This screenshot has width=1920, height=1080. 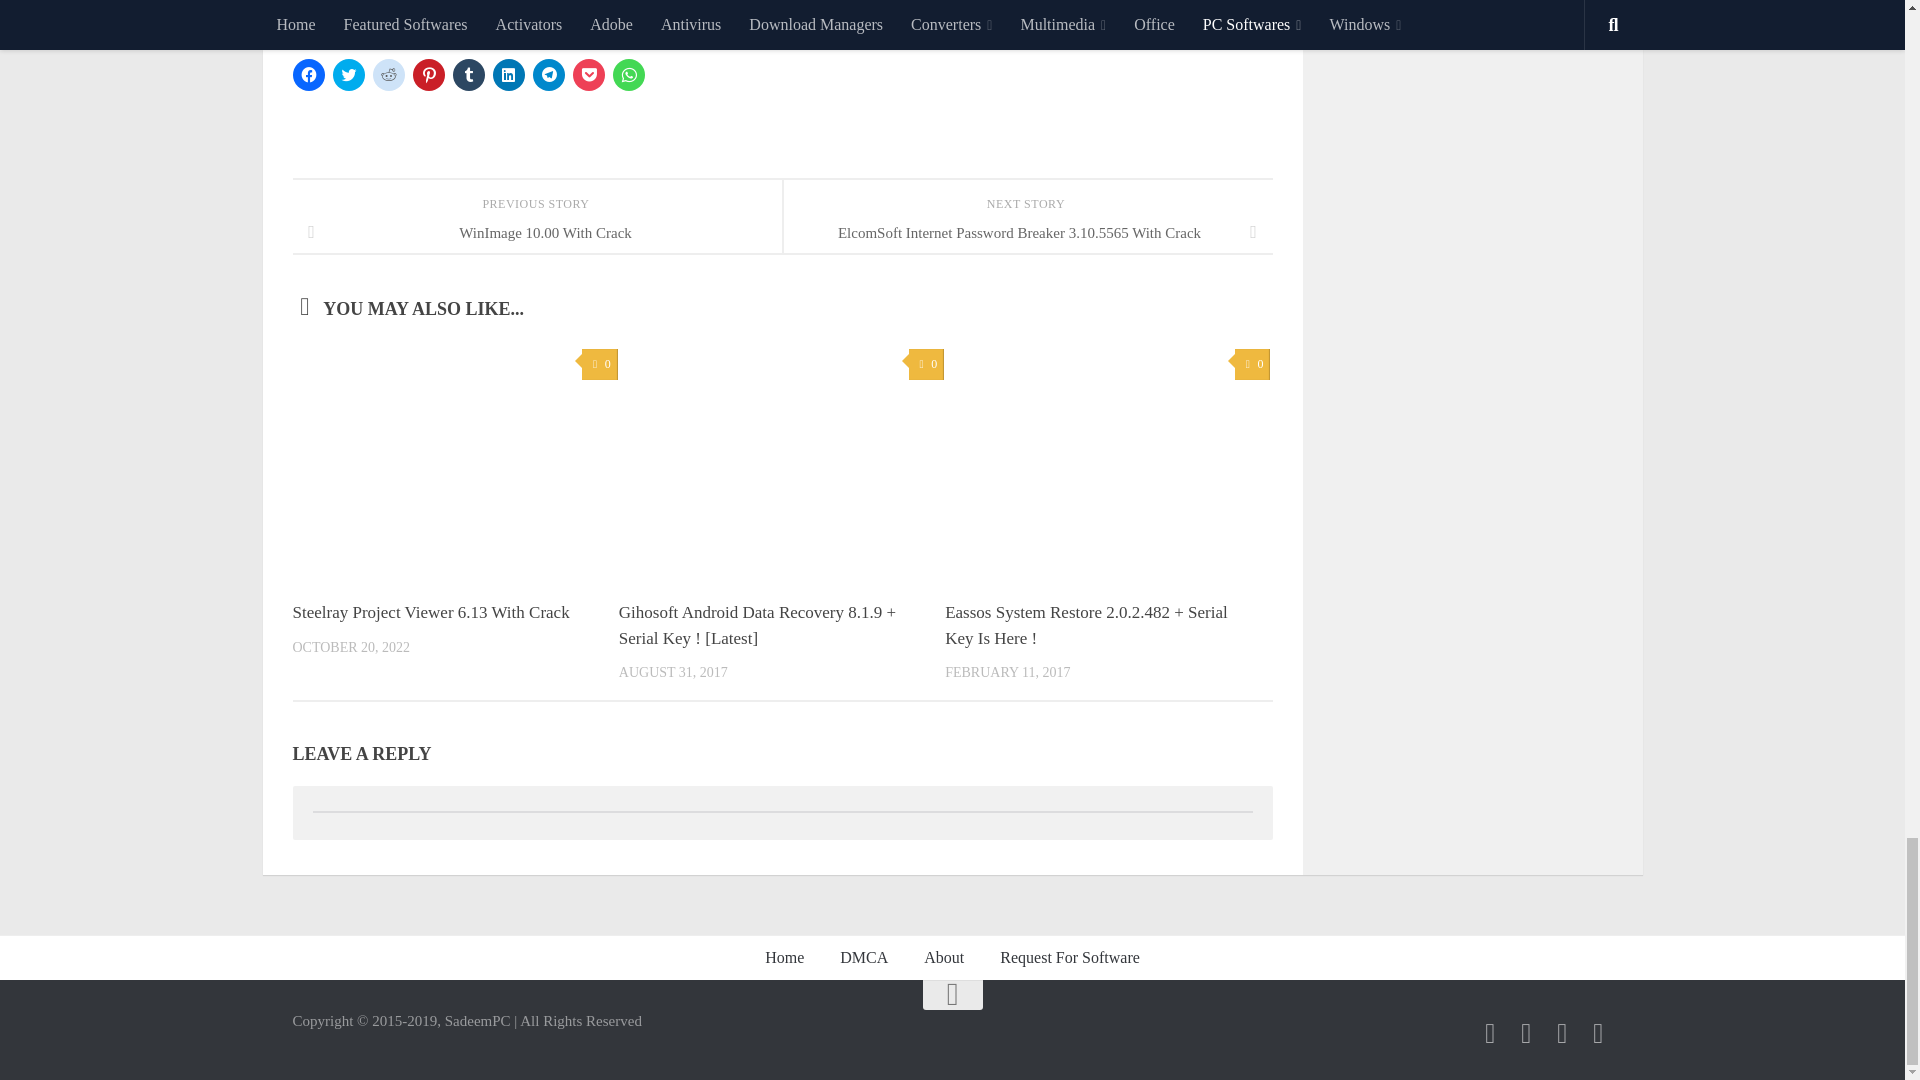 What do you see at coordinates (348, 74) in the screenshot?
I see `Click to share on Twitter` at bounding box center [348, 74].